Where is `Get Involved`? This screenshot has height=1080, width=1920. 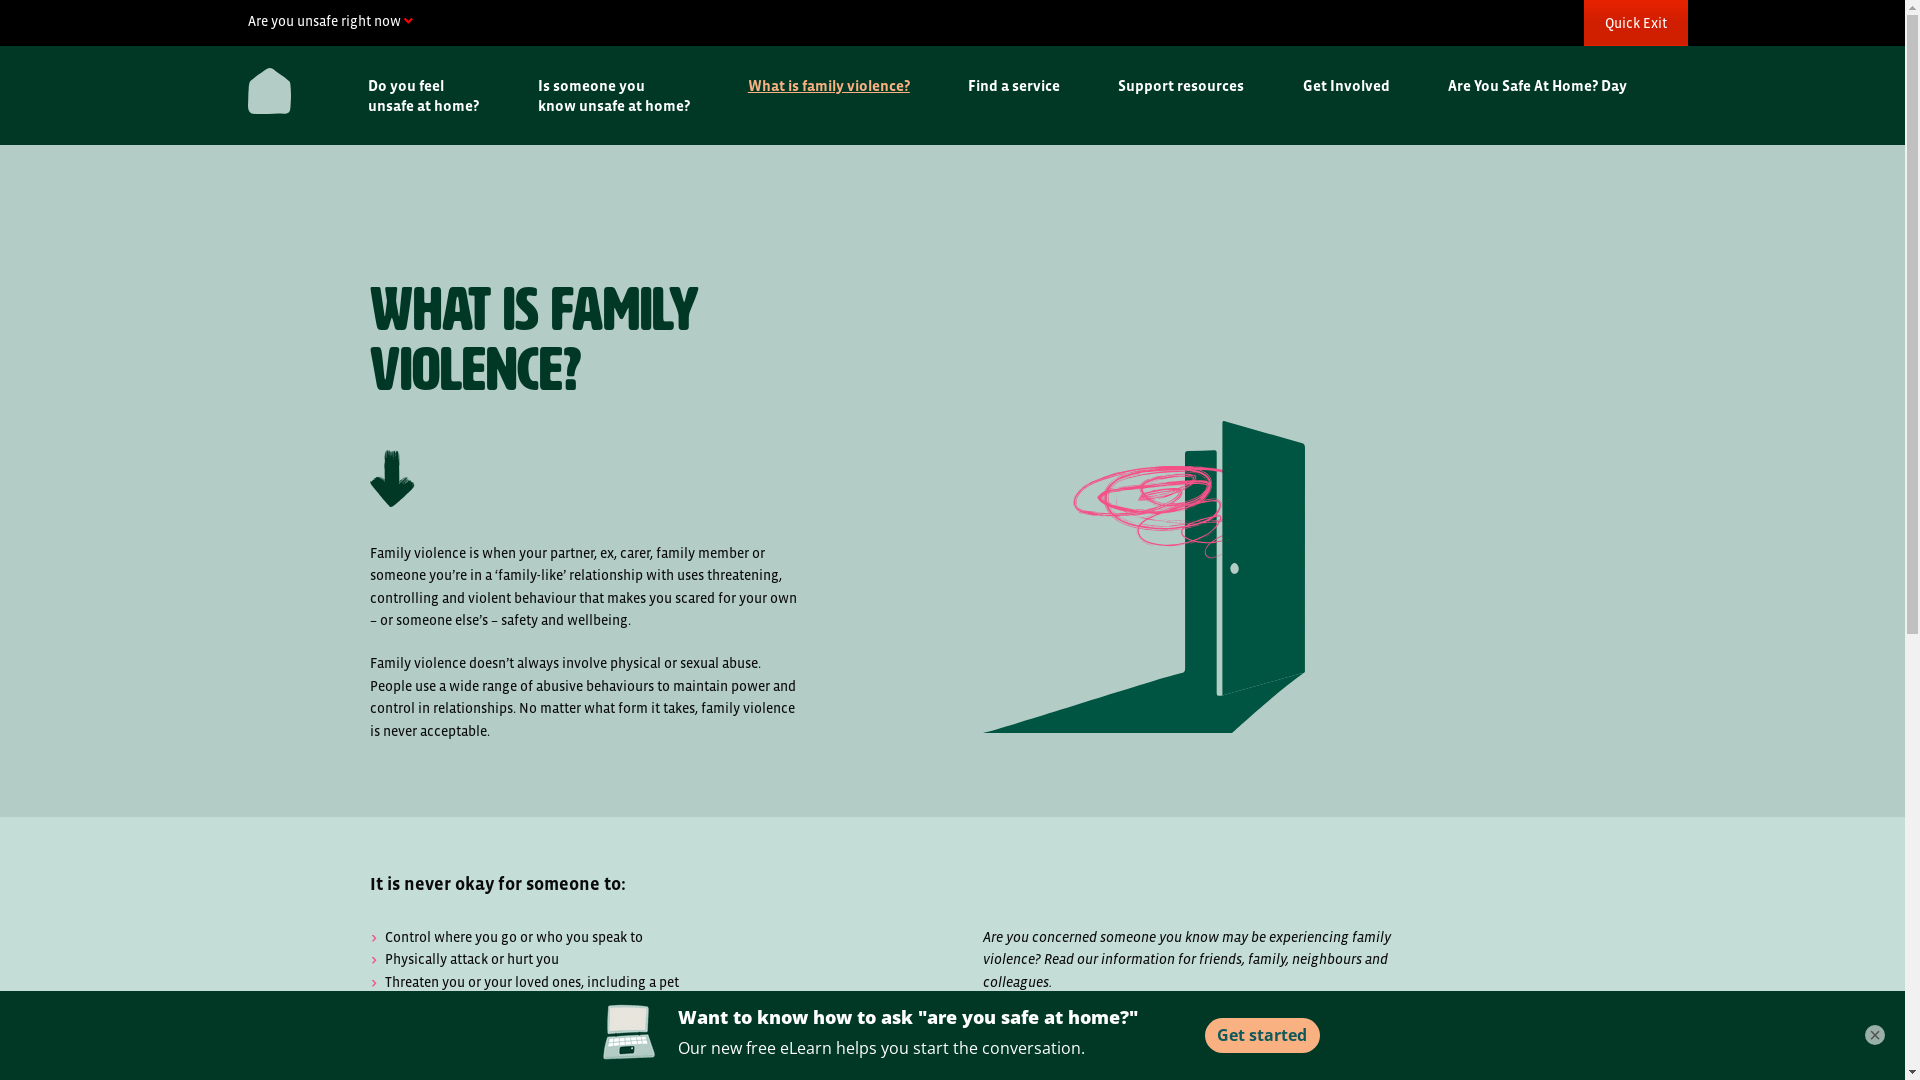
Get Involved is located at coordinates (1354, 86).